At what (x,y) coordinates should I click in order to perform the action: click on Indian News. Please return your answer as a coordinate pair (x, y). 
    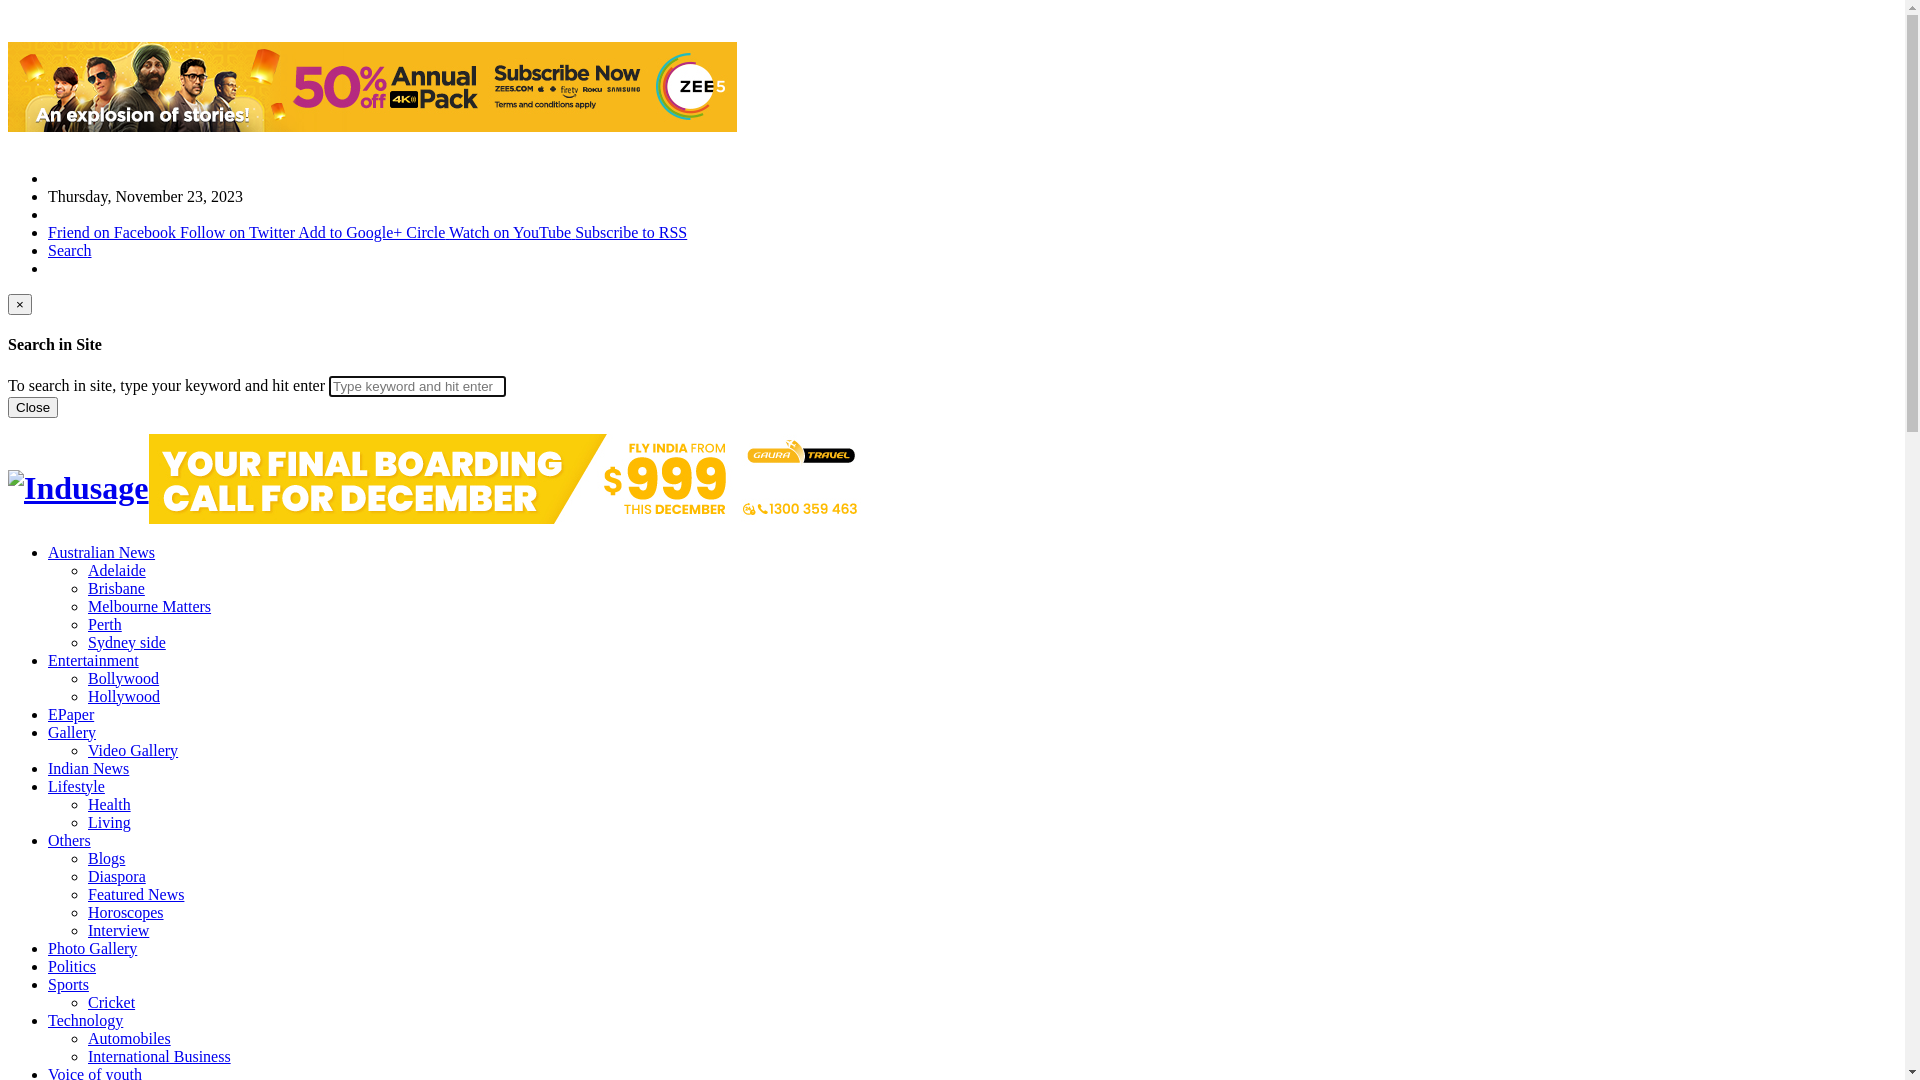
    Looking at the image, I should click on (88, 768).